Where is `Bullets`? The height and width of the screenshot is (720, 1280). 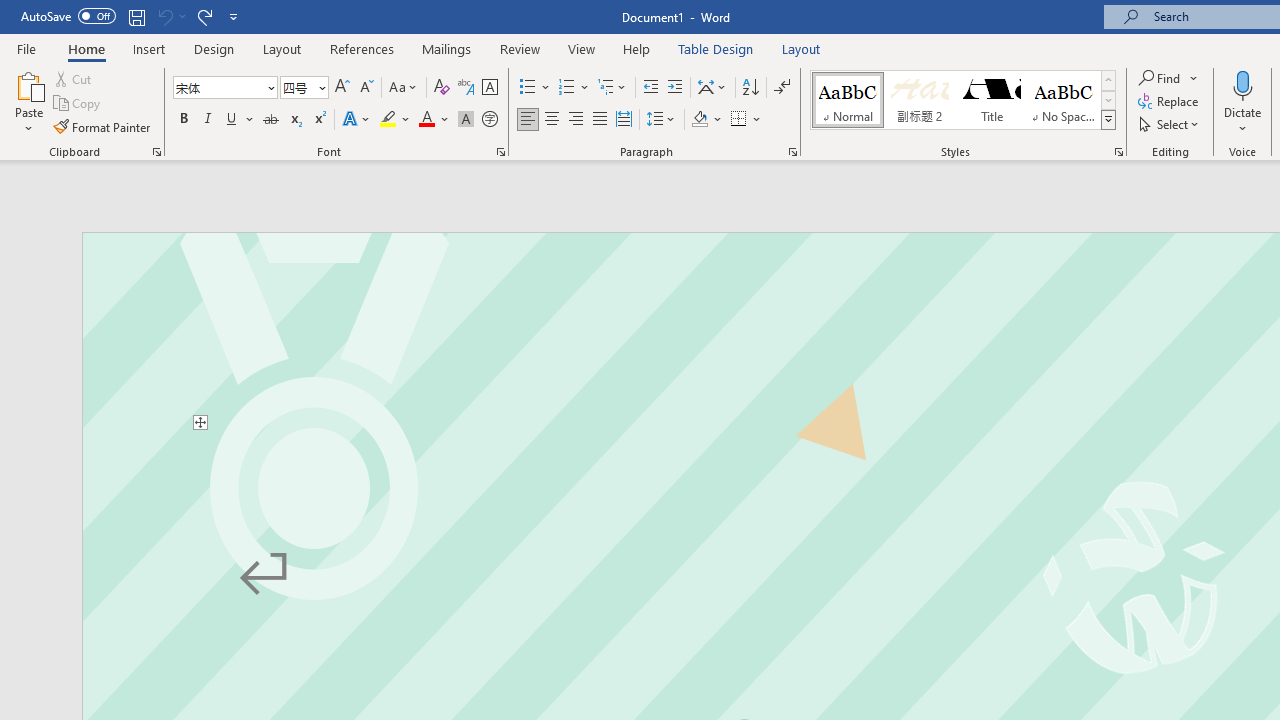
Bullets is located at coordinates (528, 88).